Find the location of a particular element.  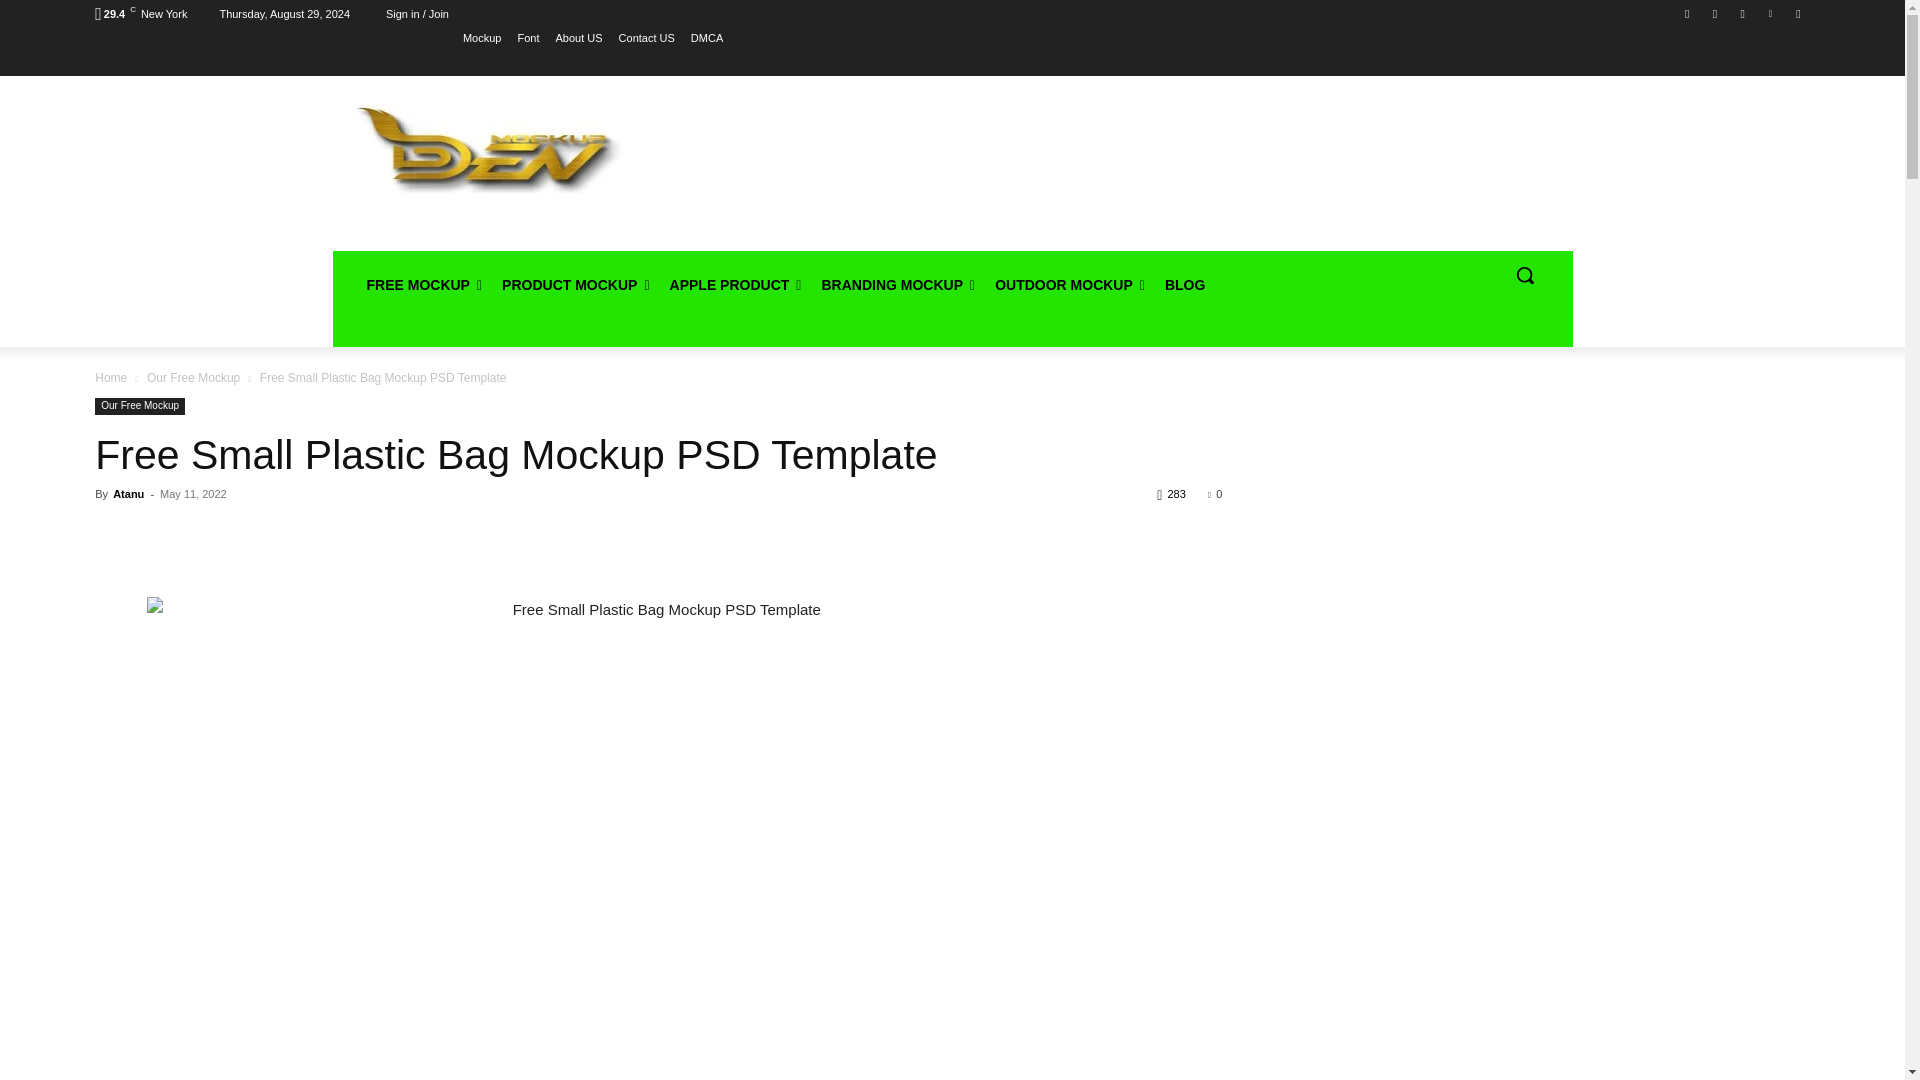

View all posts in Our Free Mockup is located at coordinates (194, 378).